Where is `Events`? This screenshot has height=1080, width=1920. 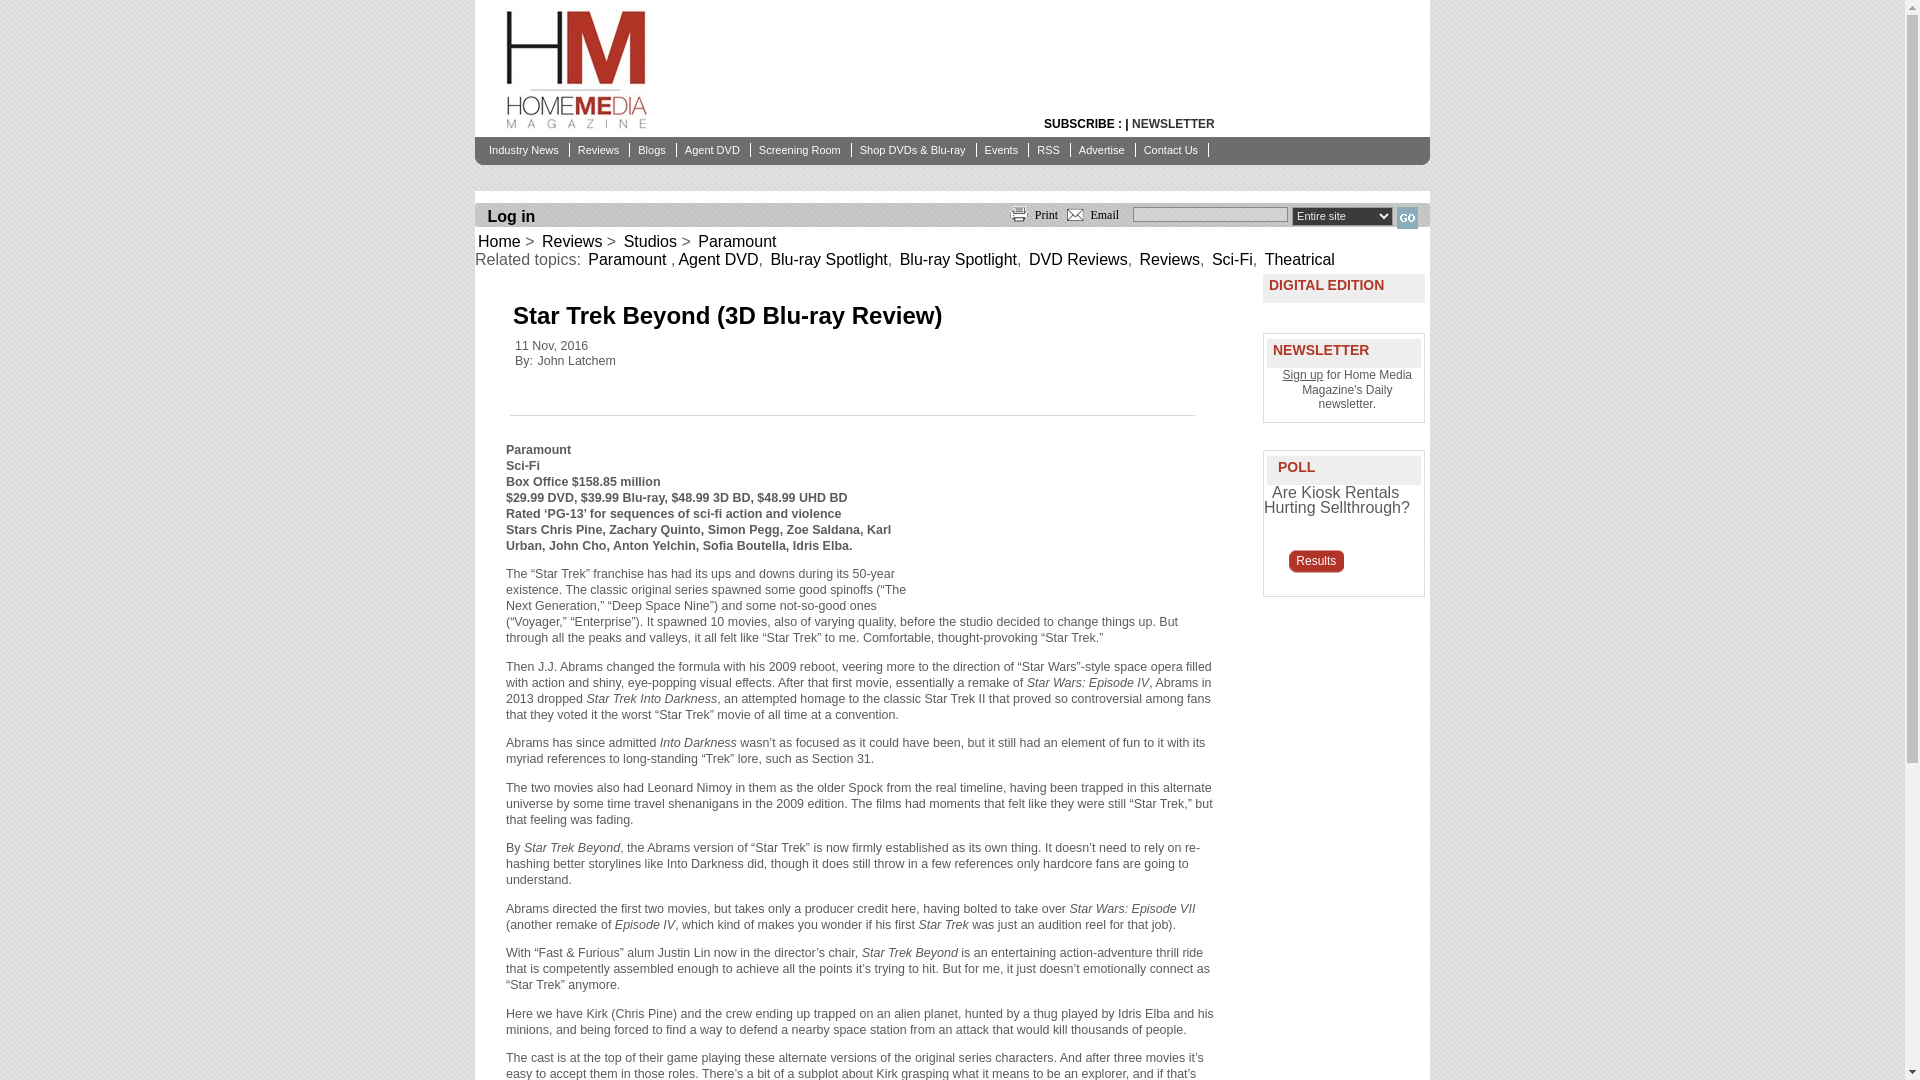
Events is located at coordinates (1003, 149).